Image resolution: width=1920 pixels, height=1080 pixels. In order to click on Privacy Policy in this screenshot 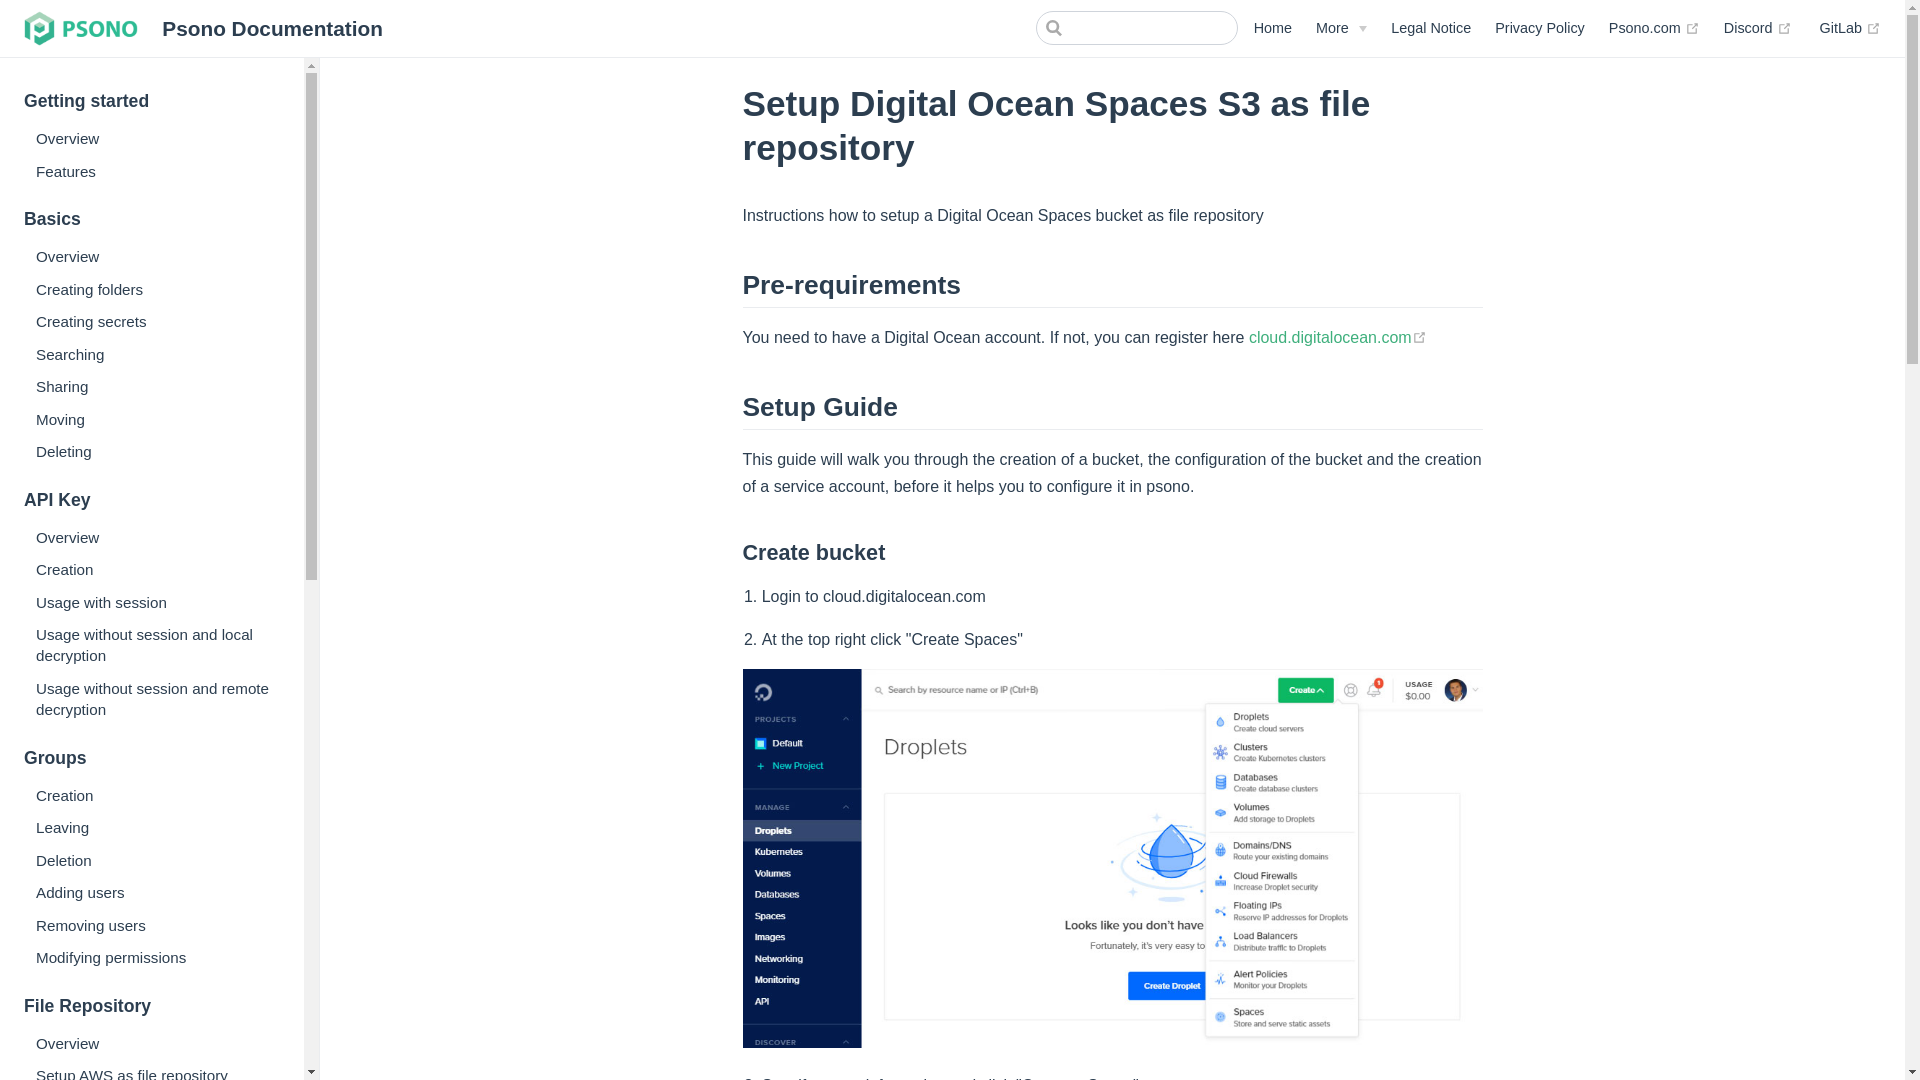, I will do `click(1540, 28)`.